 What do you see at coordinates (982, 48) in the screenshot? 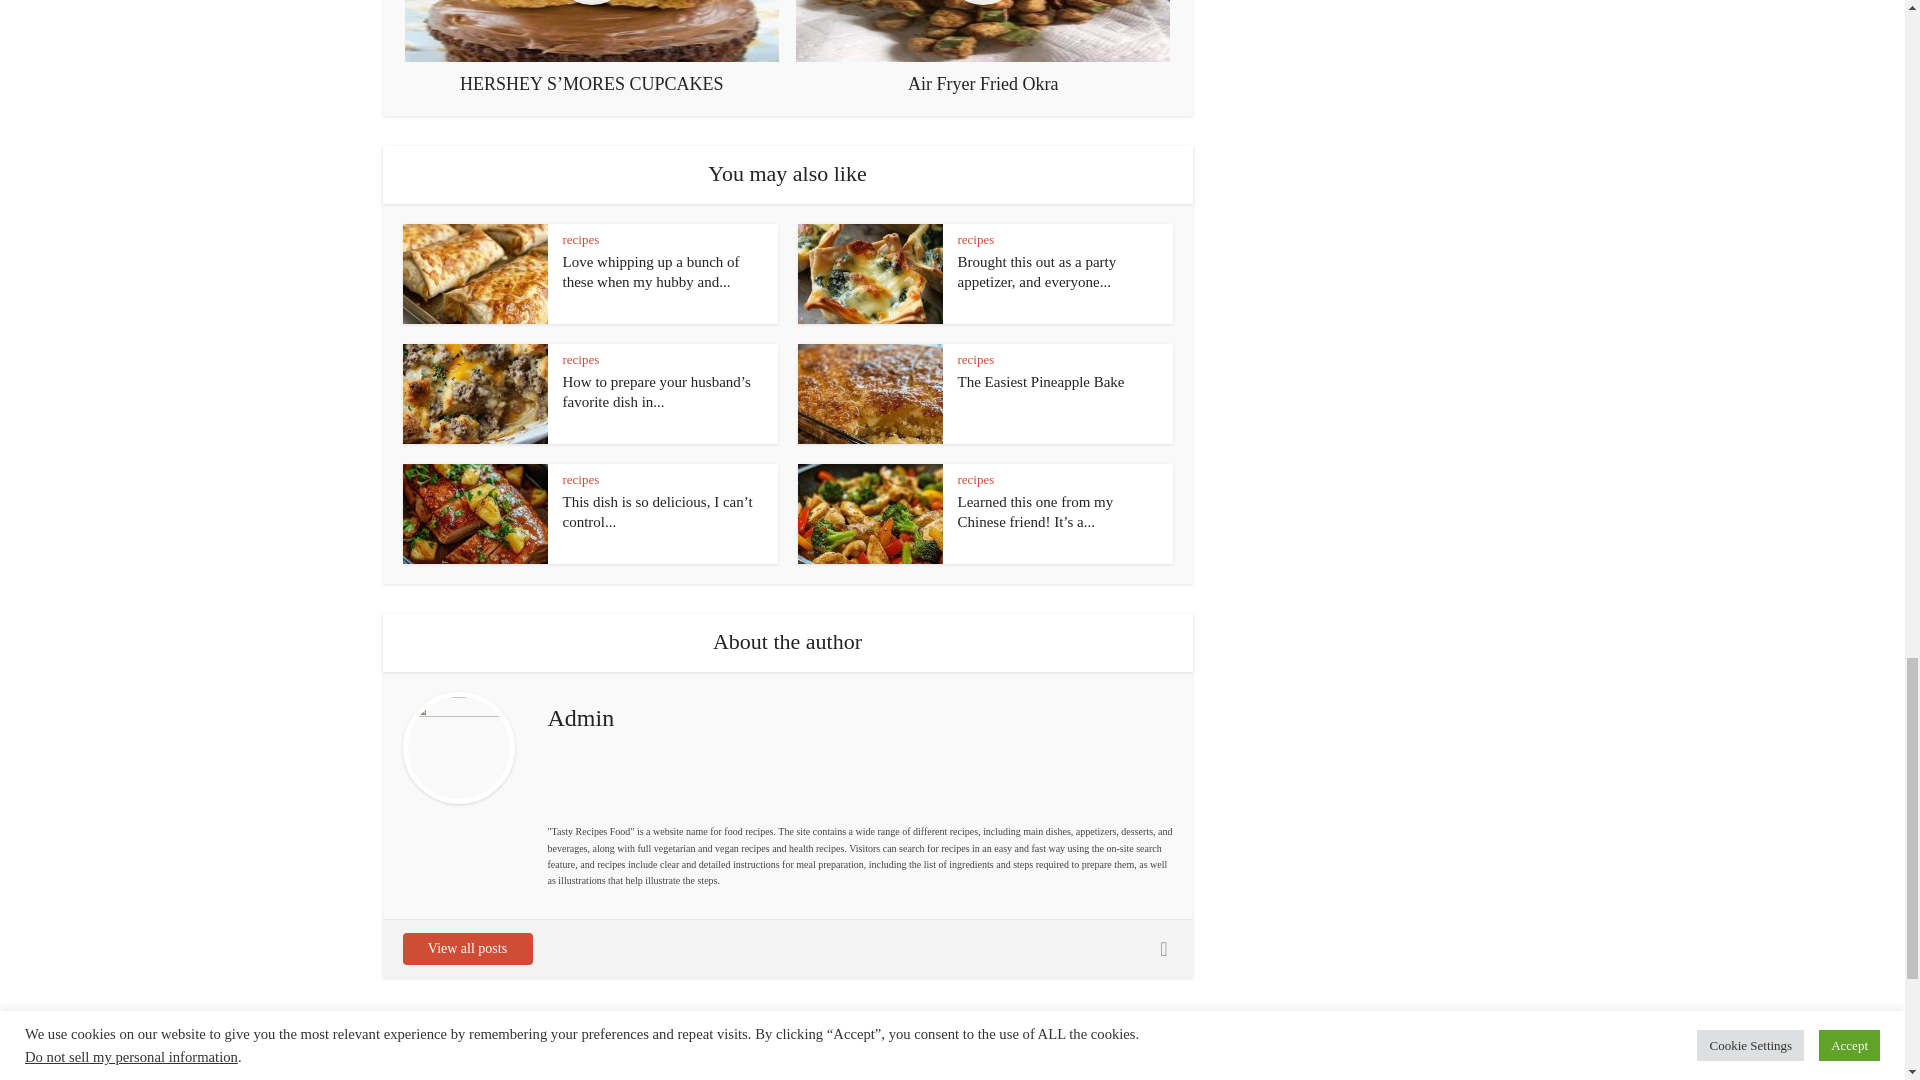
I see `Air Fryer Fried Okra` at bounding box center [982, 48].